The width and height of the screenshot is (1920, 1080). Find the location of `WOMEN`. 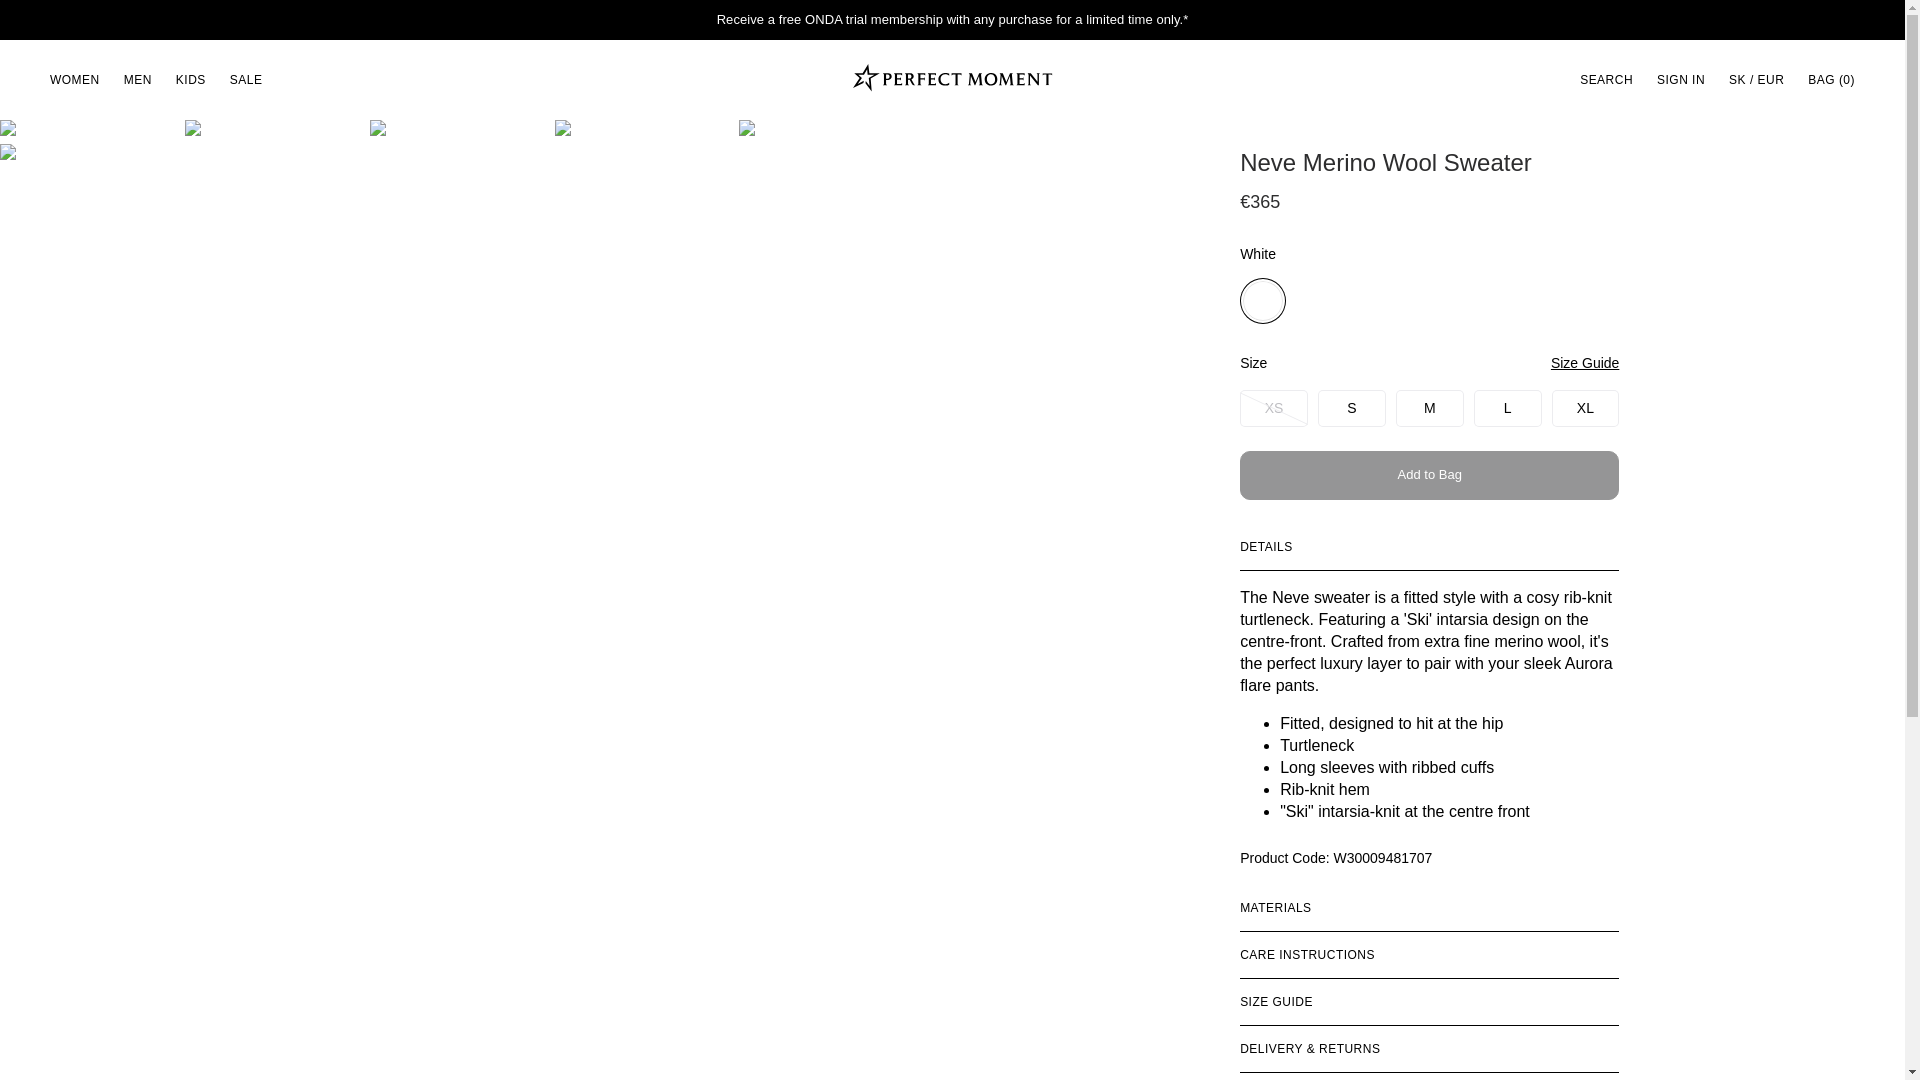

WOMEN is located at coordinates (74, 79).